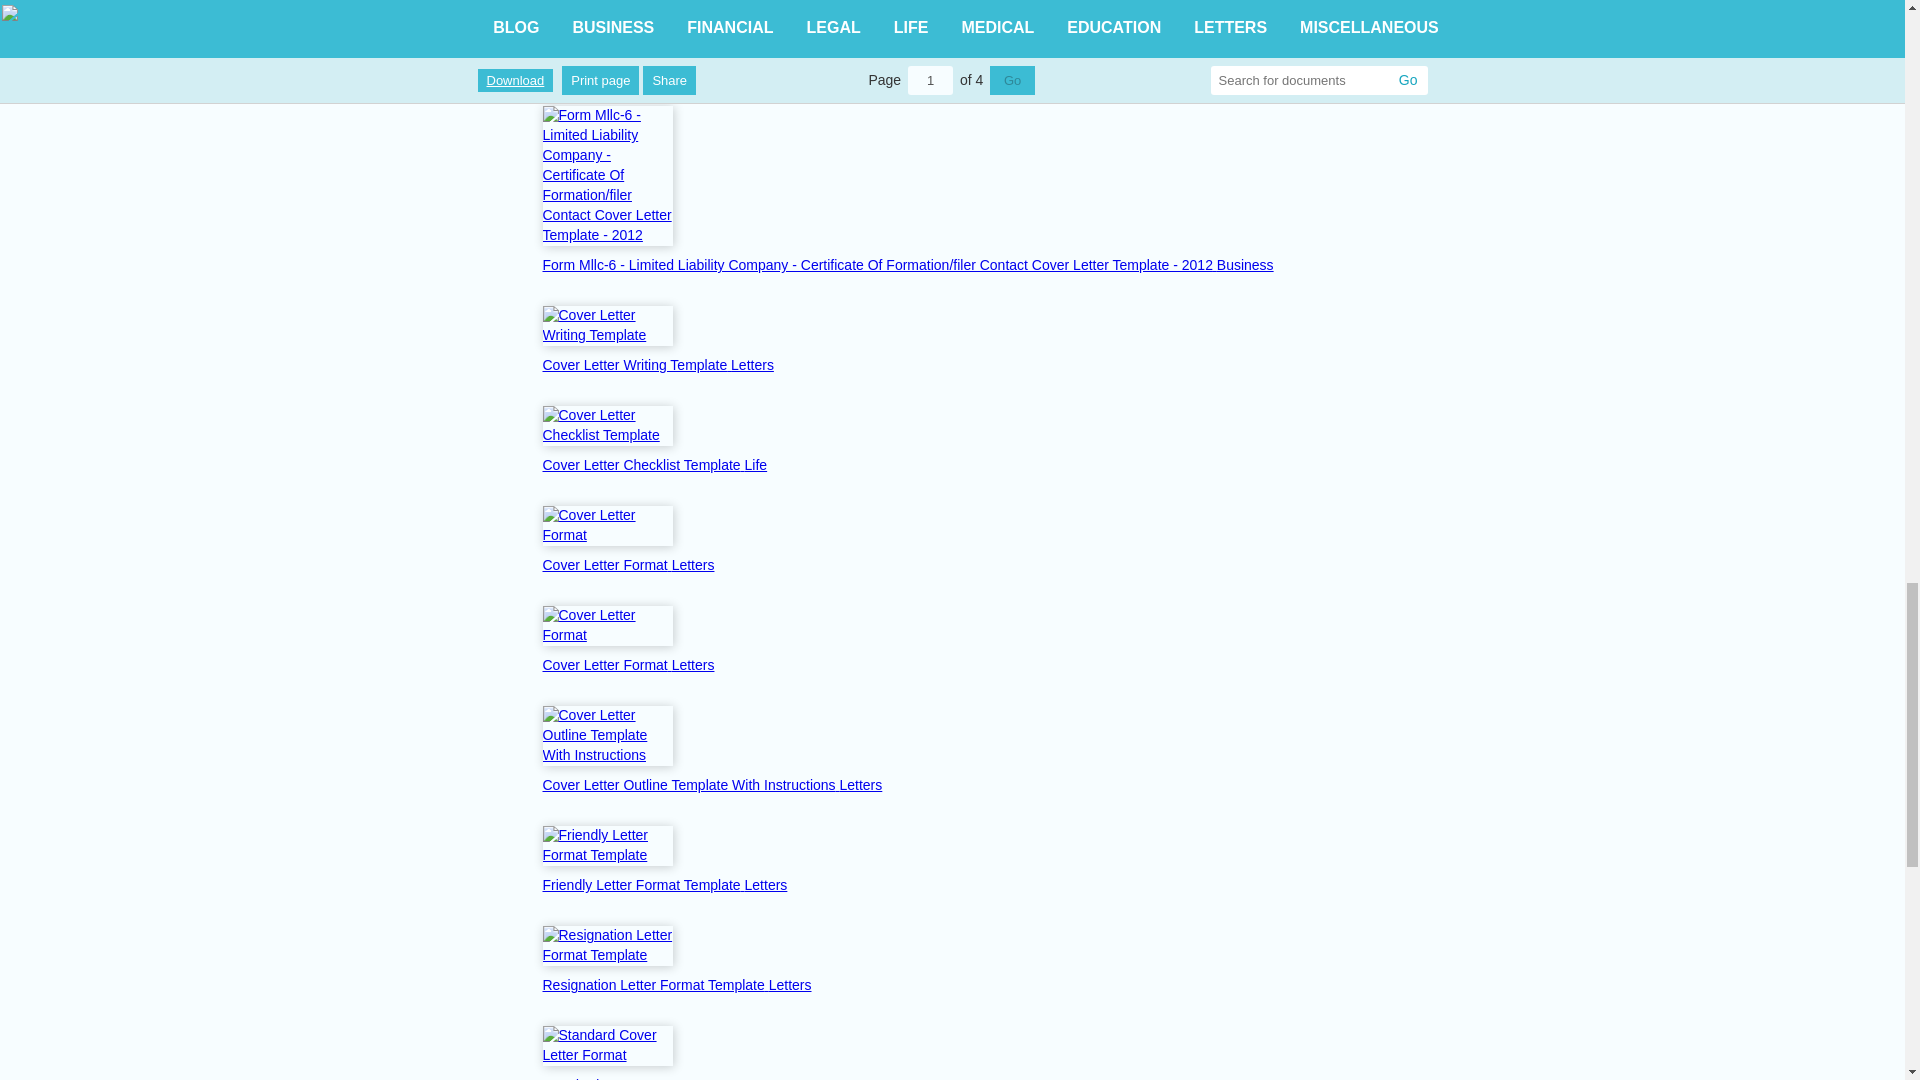 This screenshot has height=1080, width=1920. I want to click on A , so click(650, 65).